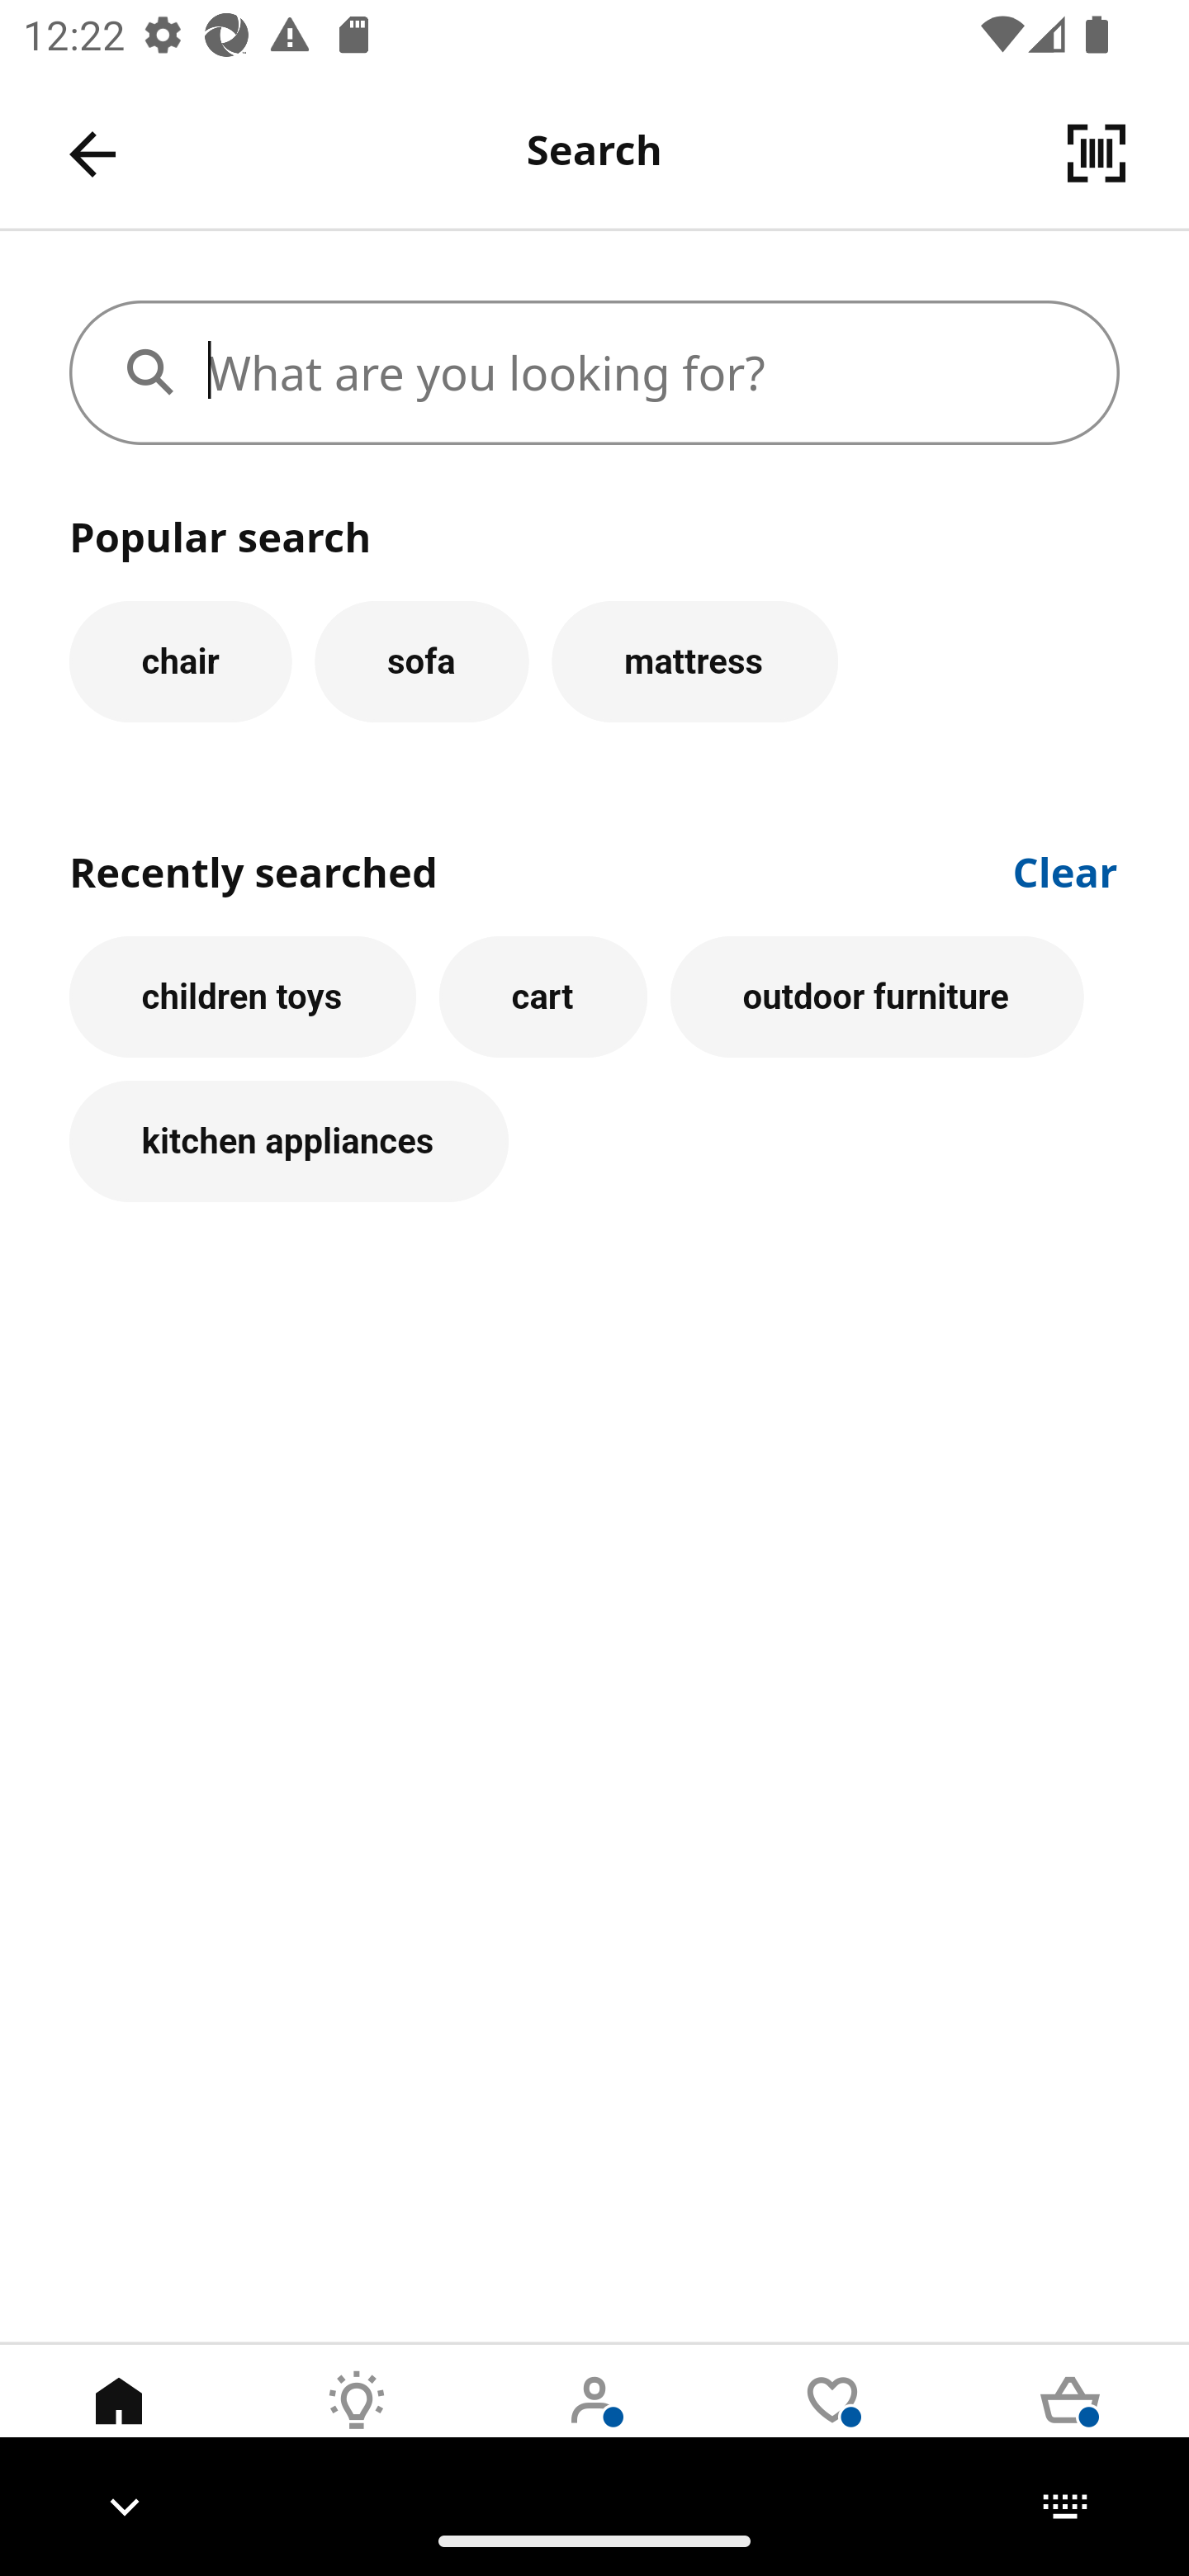  What do you see at coordinates (357, 2425) in the screenshot?
I see `Inspirations
Tab 2 of 5` at bounding box center [357, 2425].